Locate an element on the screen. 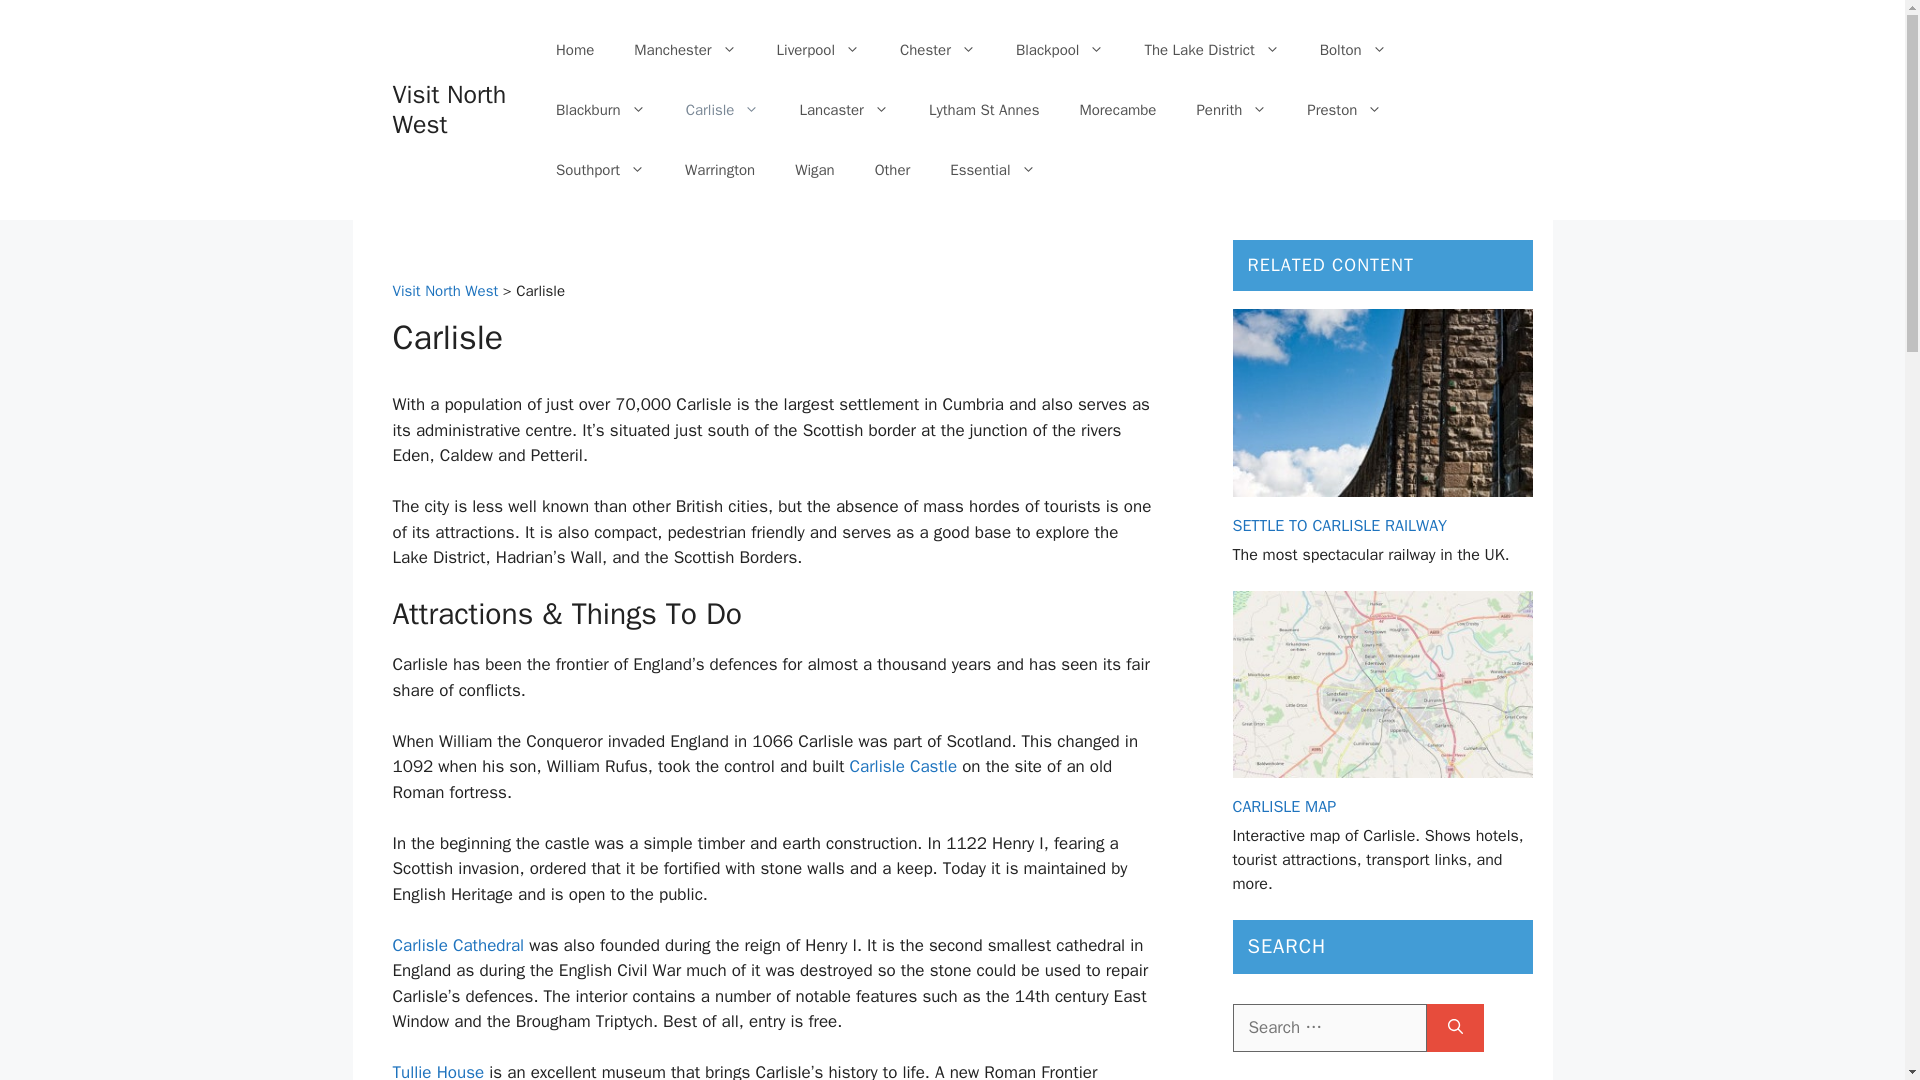  Visit North West is located at coordinates (448, 109).